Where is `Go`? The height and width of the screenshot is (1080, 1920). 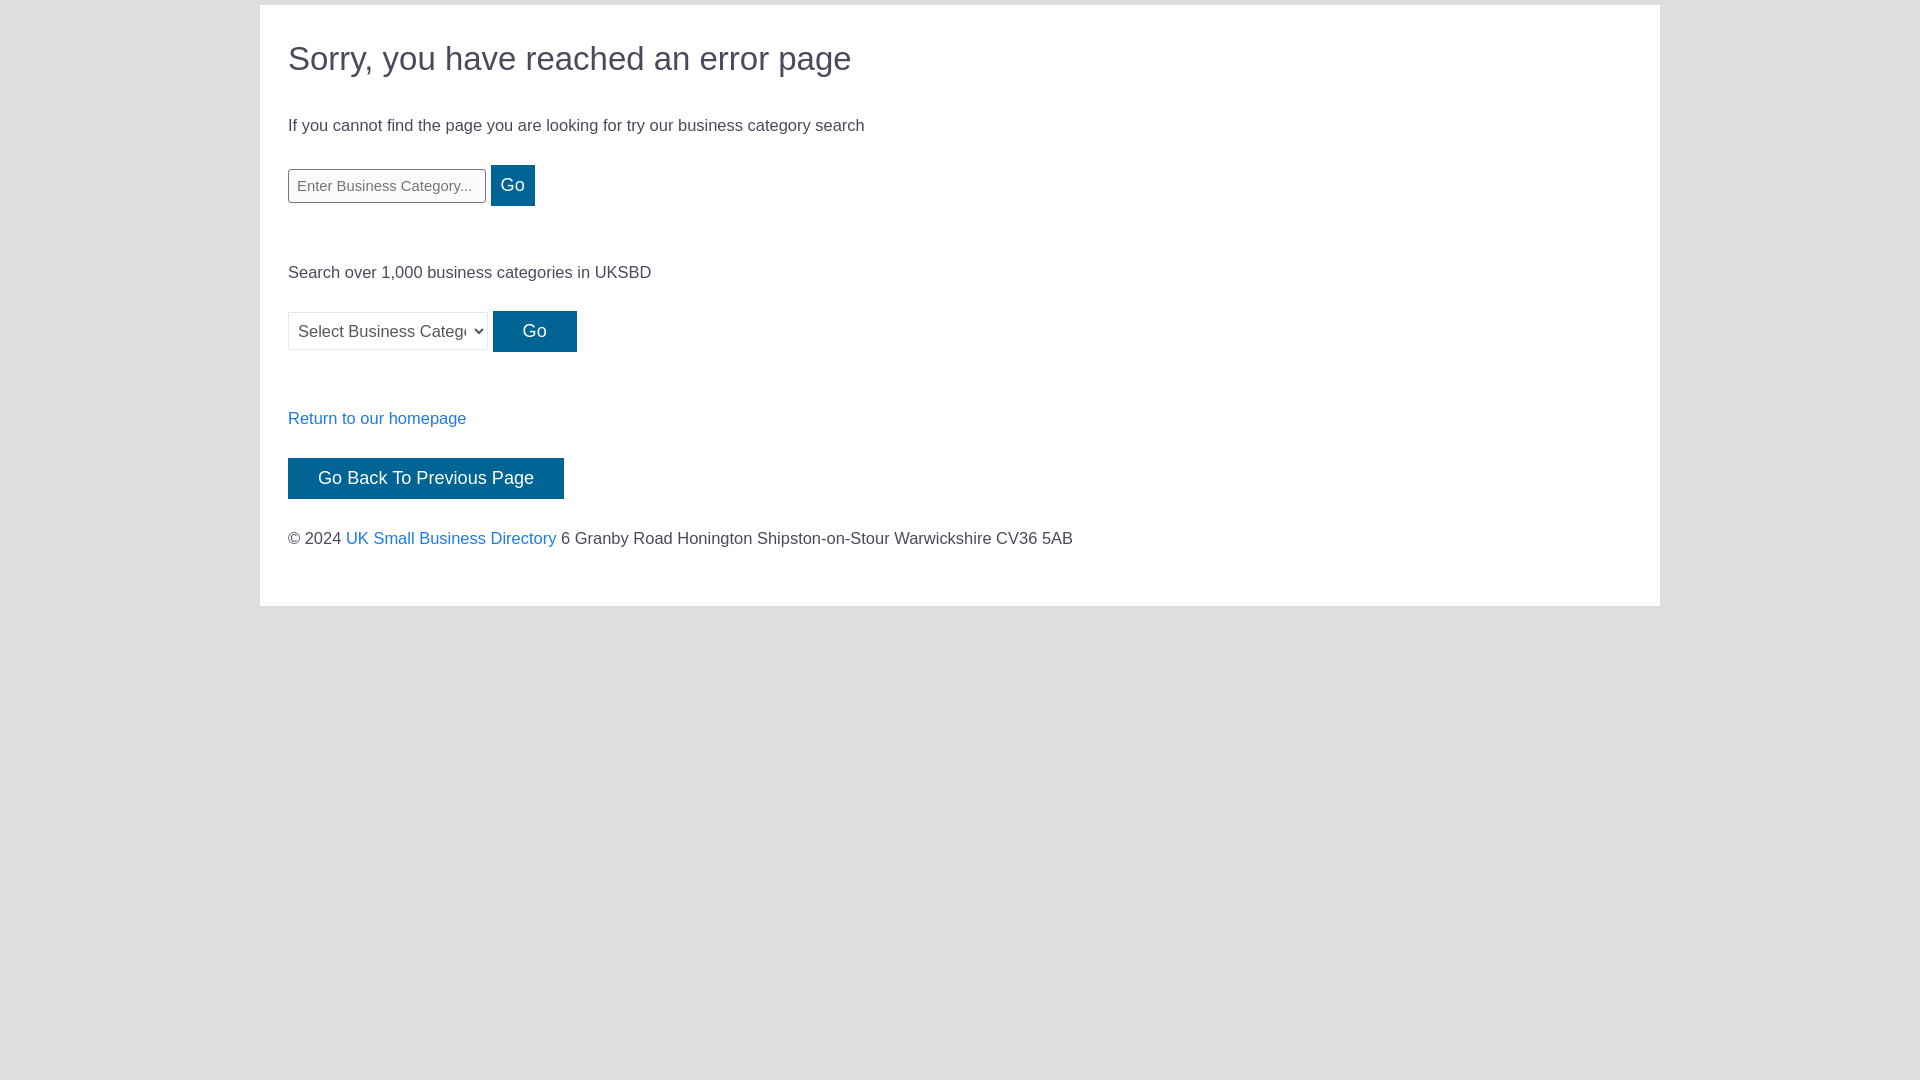 Go is located at coordinates (513, 186).